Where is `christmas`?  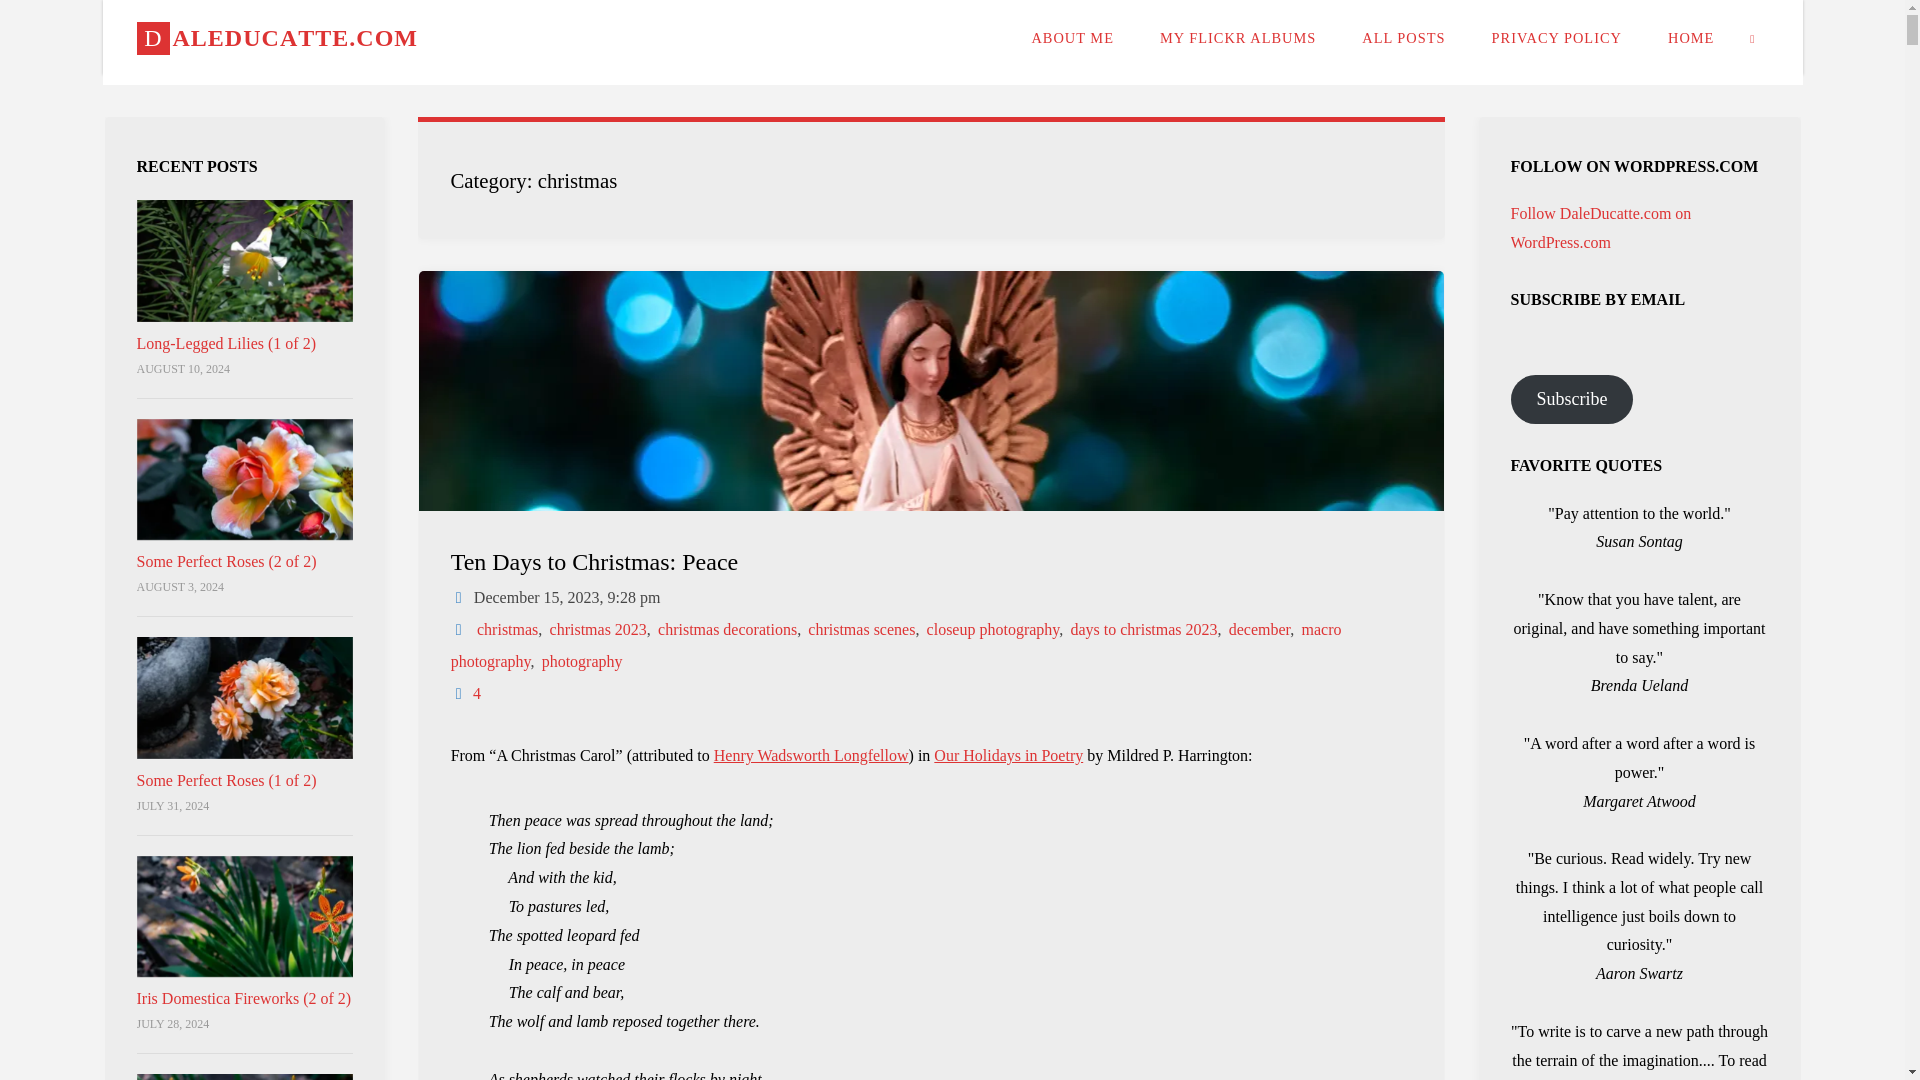
christmas is located at coordinates (506, 630).